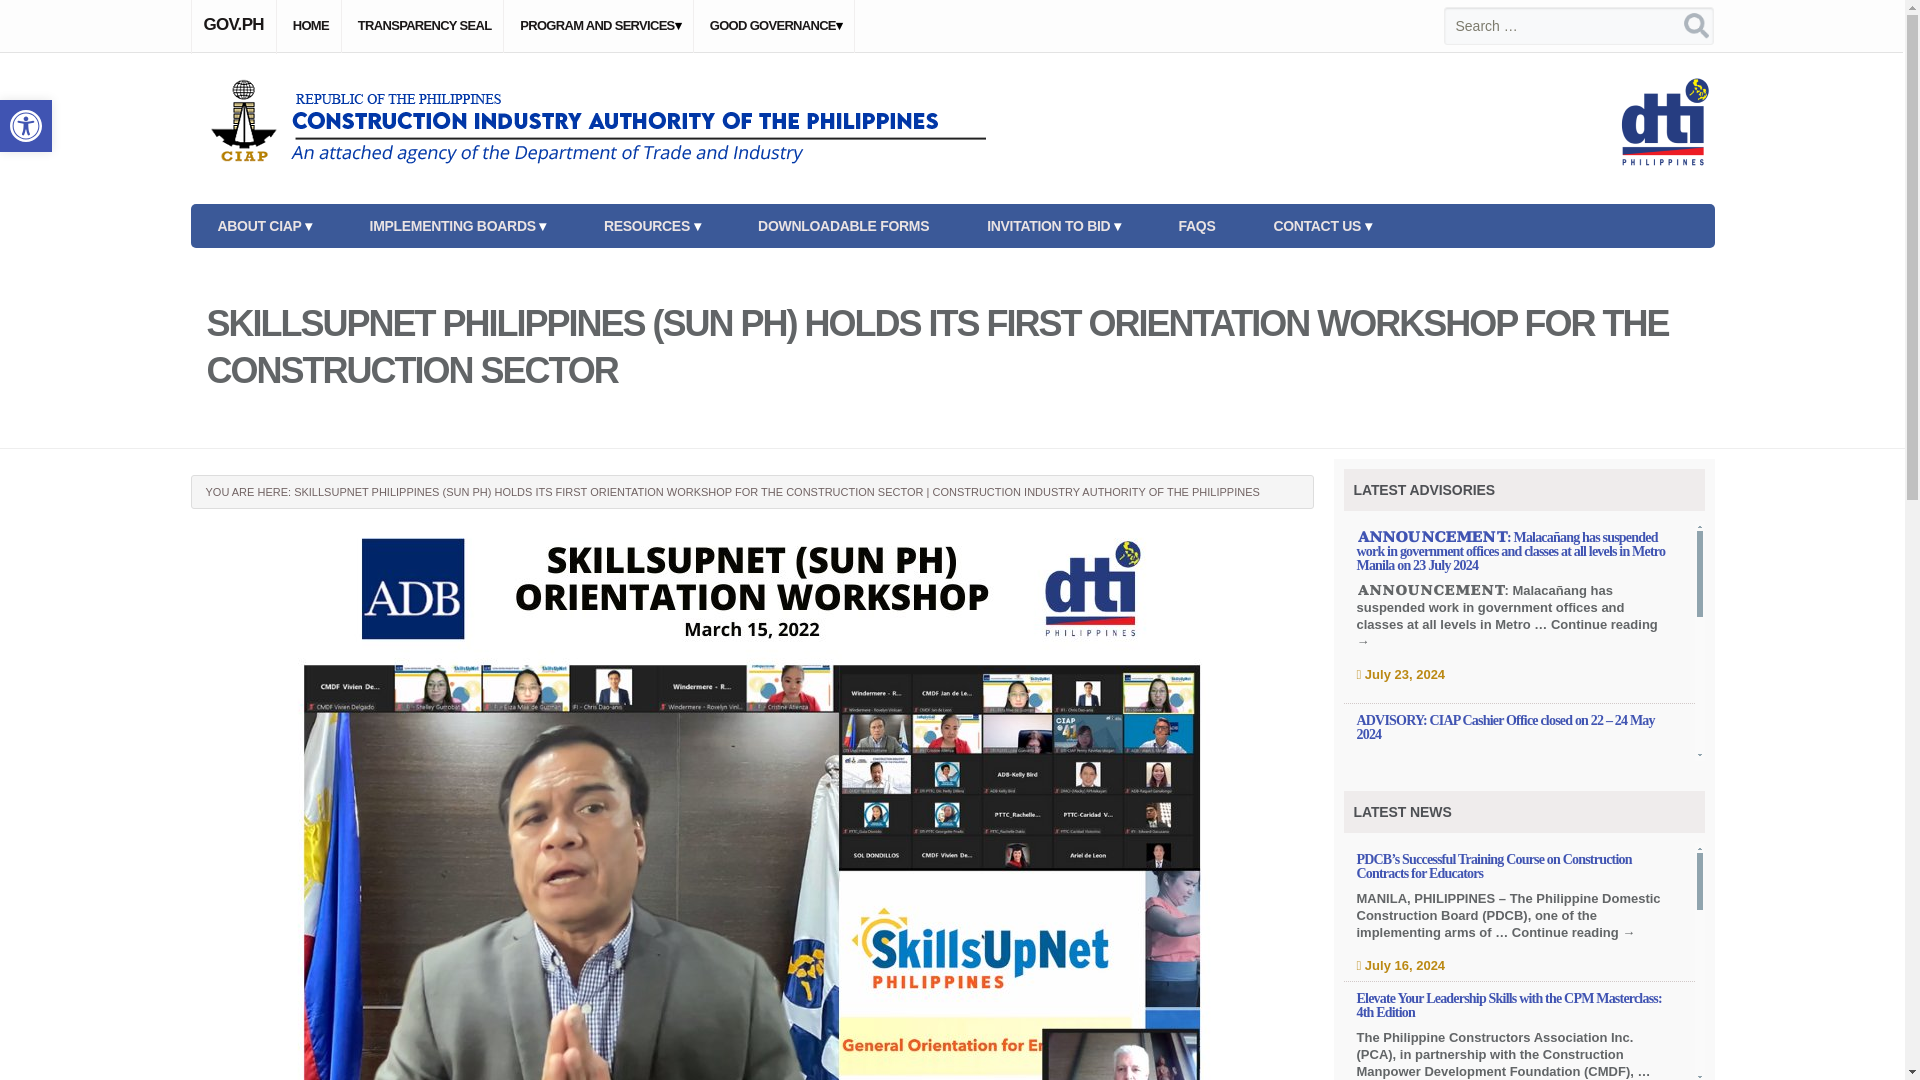 Image resolution: width=1920 pixels, height=1080 pixels. Describe the element at coordinates (424, 26) in the screenshot. I see `TRANSPARENCY SEAL` at that location.